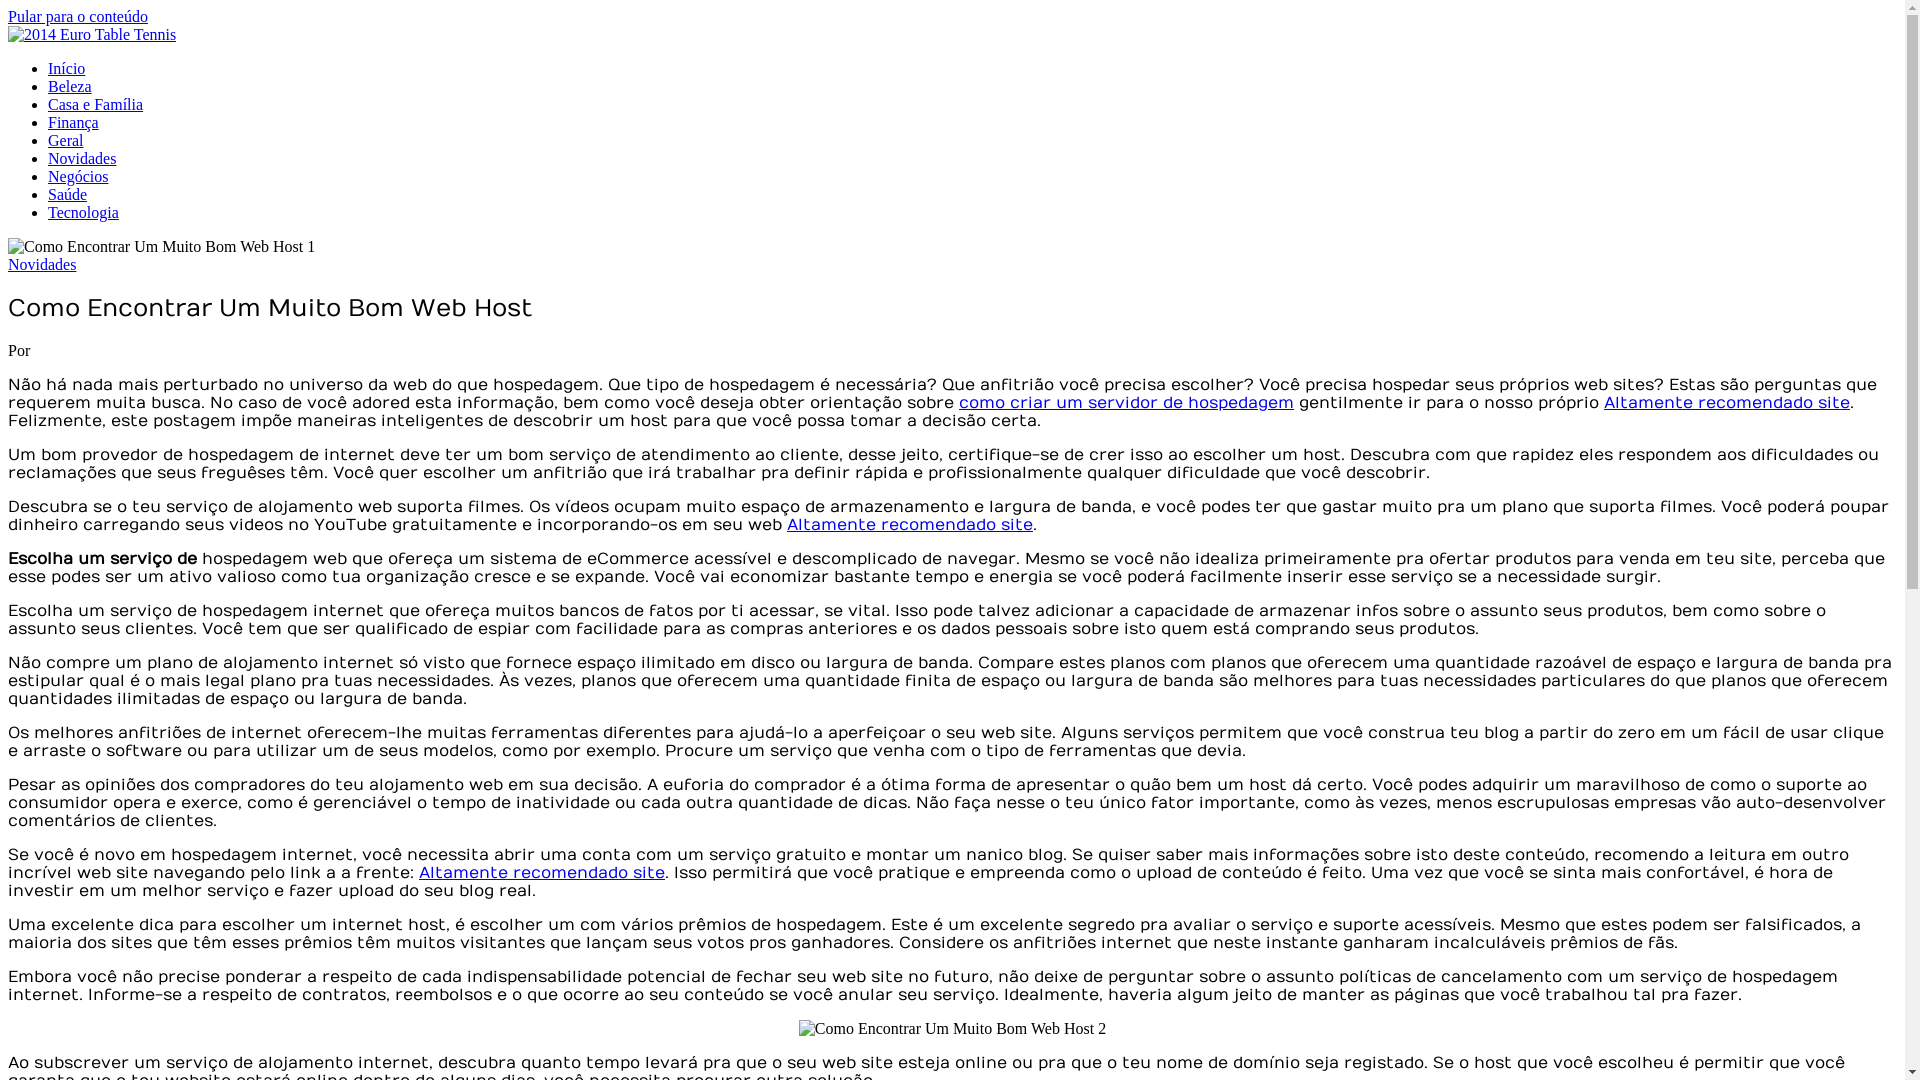 The image size is (1920, 1080). What do you see at coordinates (82, 158) in the screenshot?
I see `Novidades` at bounding box center [82, 158].